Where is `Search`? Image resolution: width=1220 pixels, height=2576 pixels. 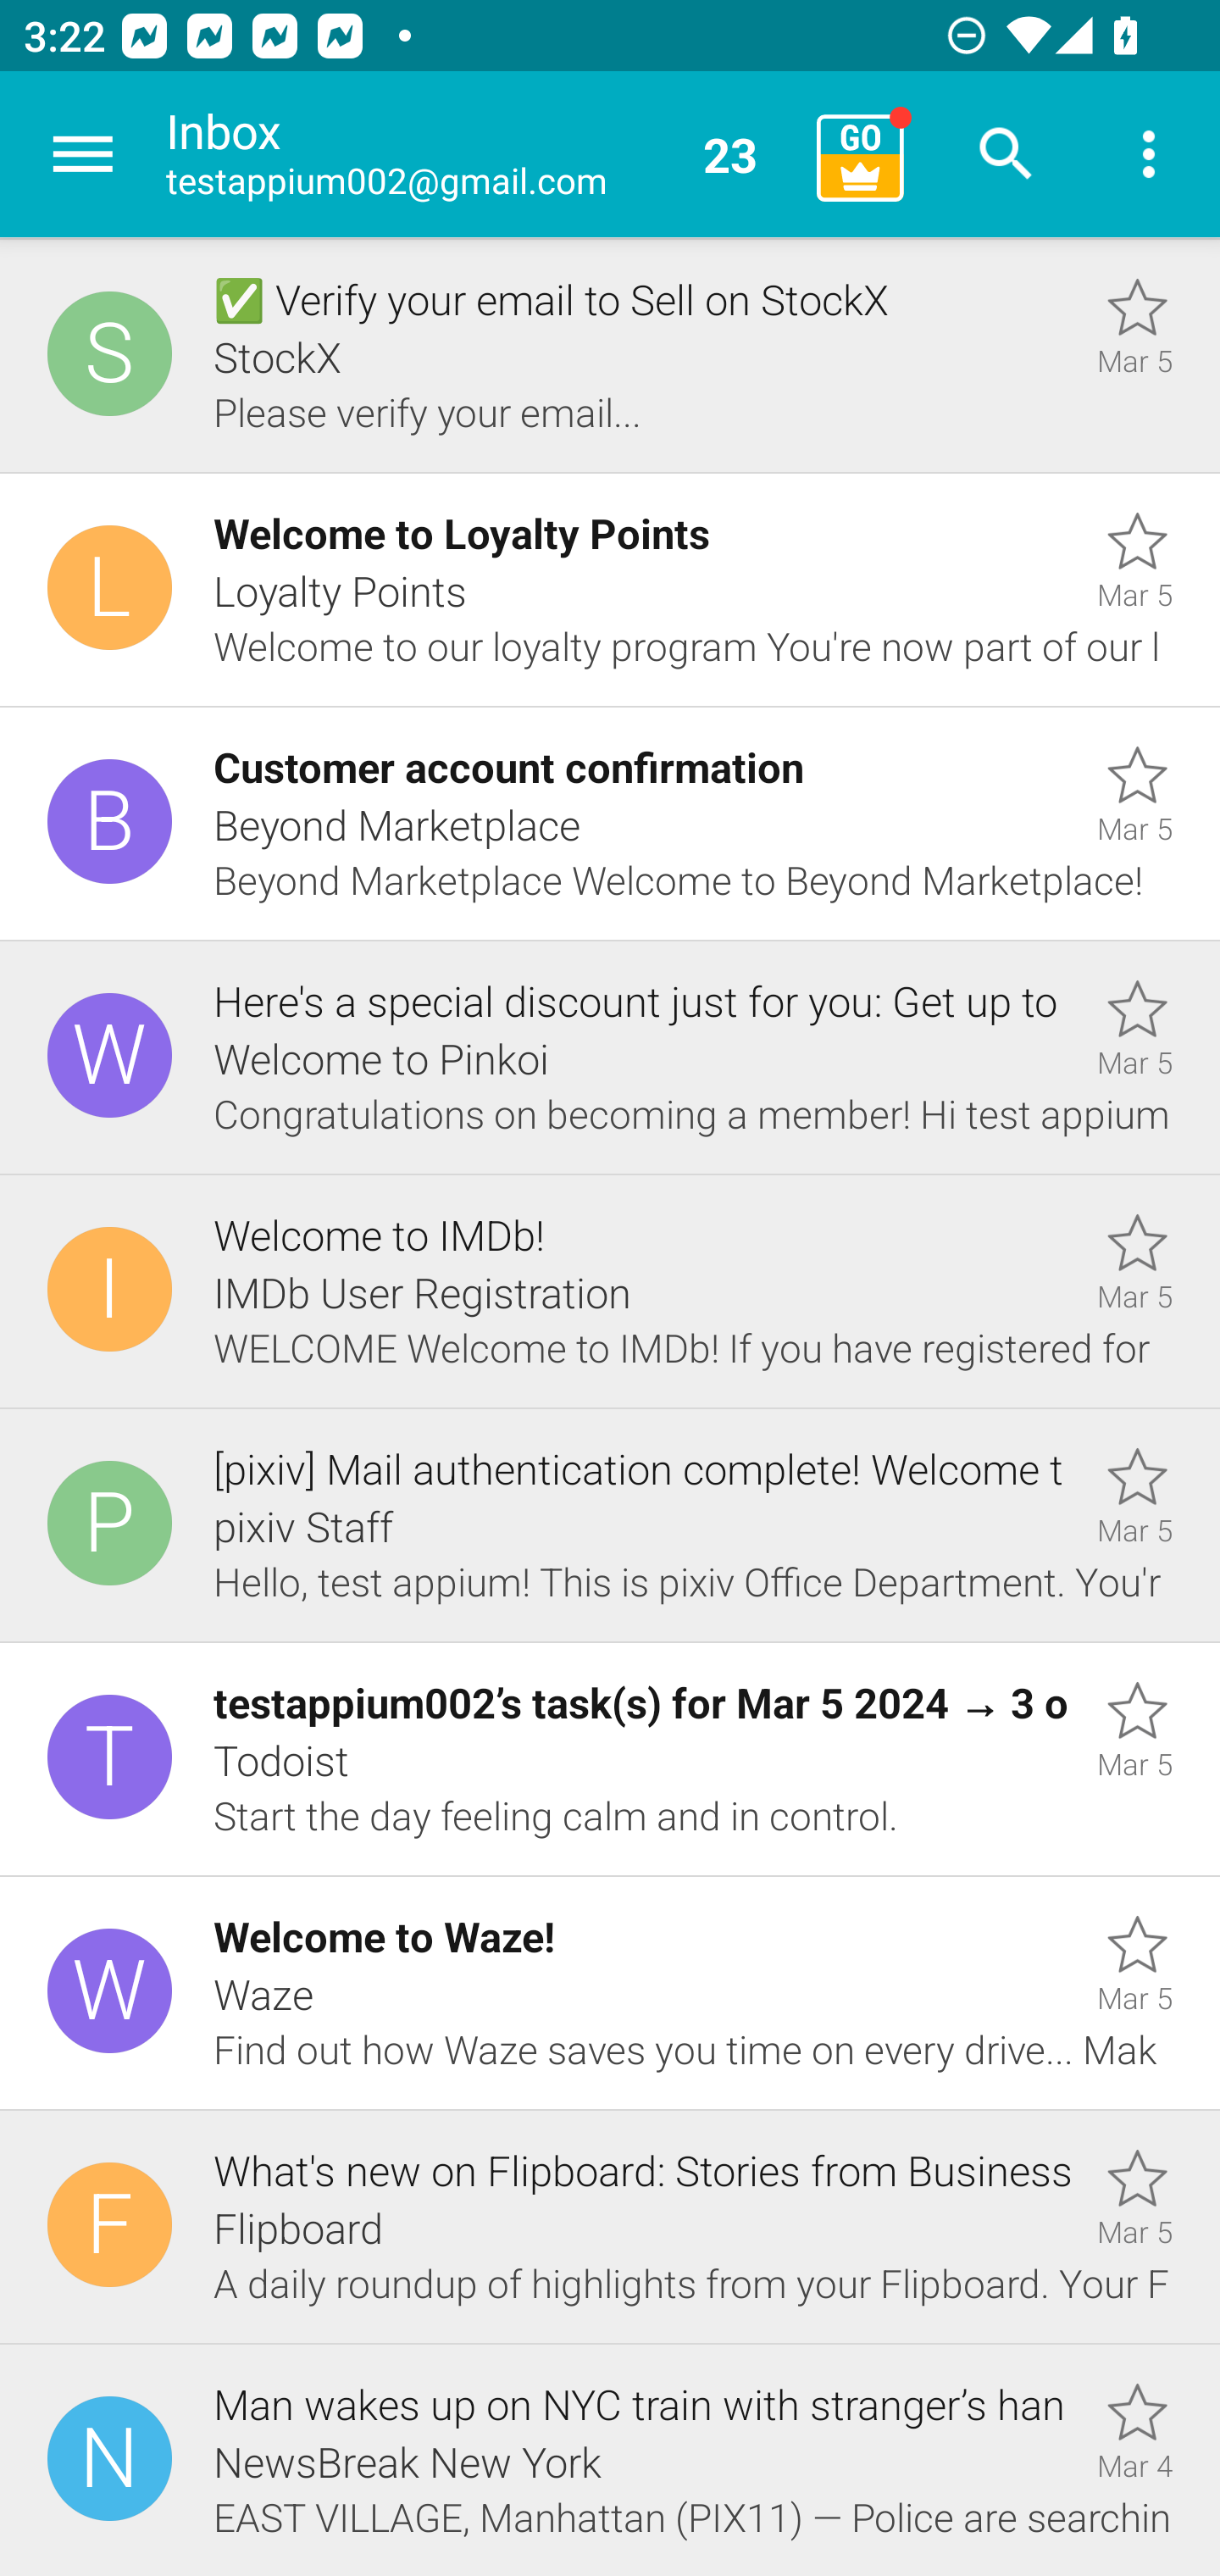
Search is located at coordinates (1006, 154).